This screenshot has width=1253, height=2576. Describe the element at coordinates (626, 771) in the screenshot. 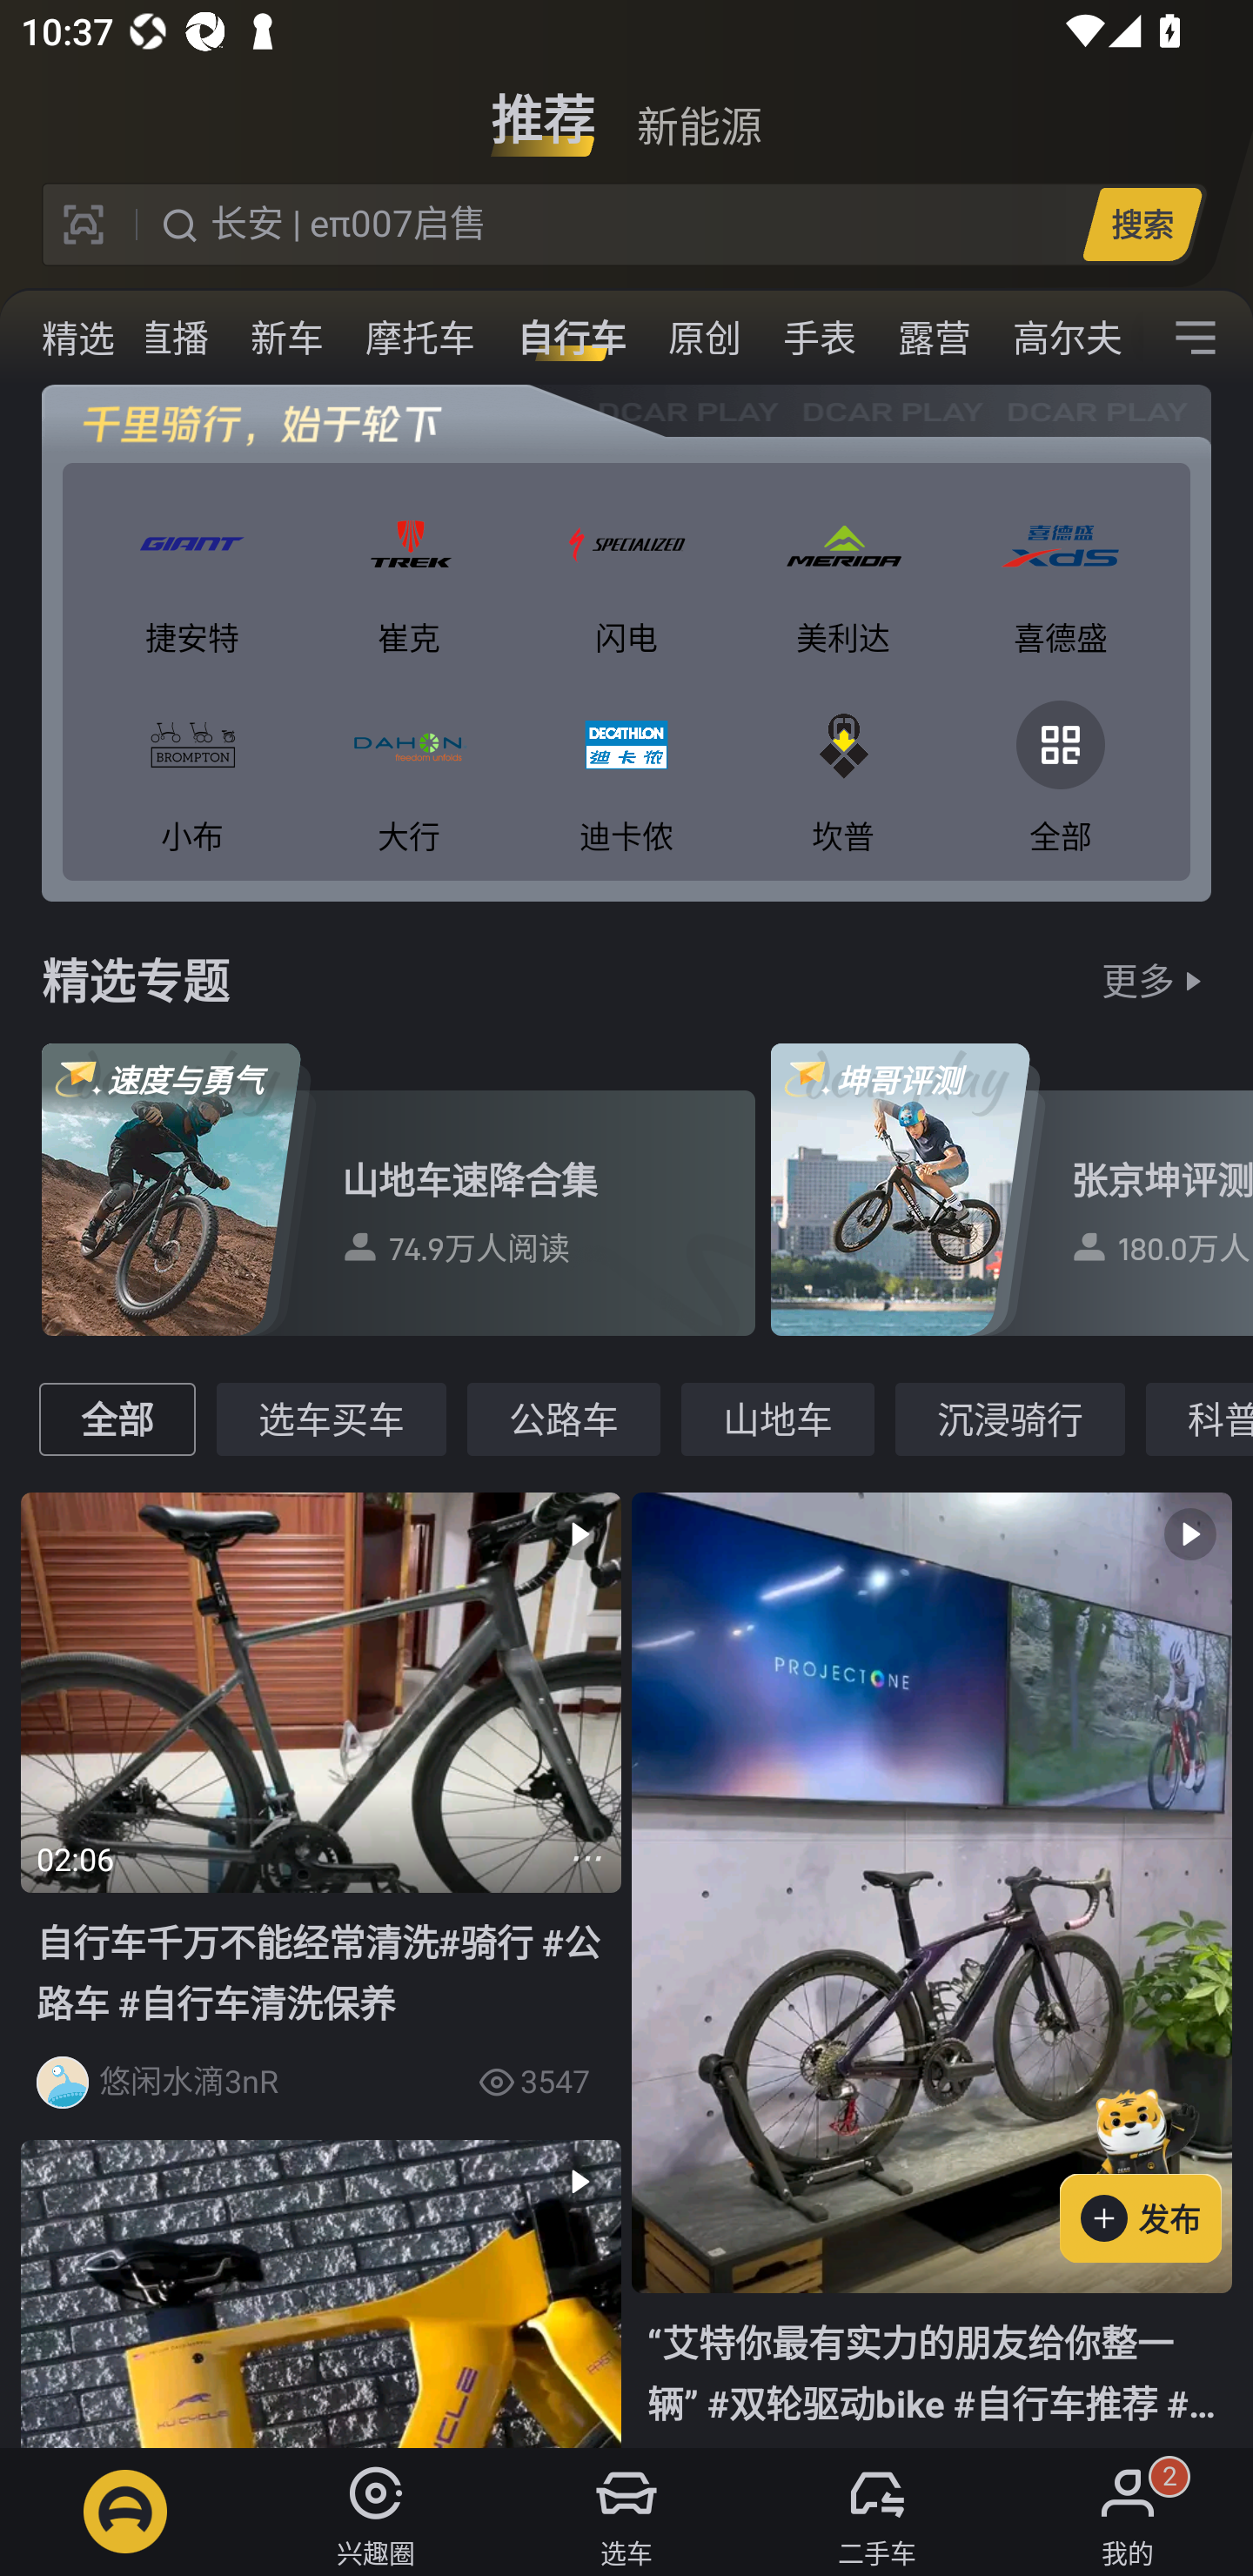

I see `迪卡侬` at that location.